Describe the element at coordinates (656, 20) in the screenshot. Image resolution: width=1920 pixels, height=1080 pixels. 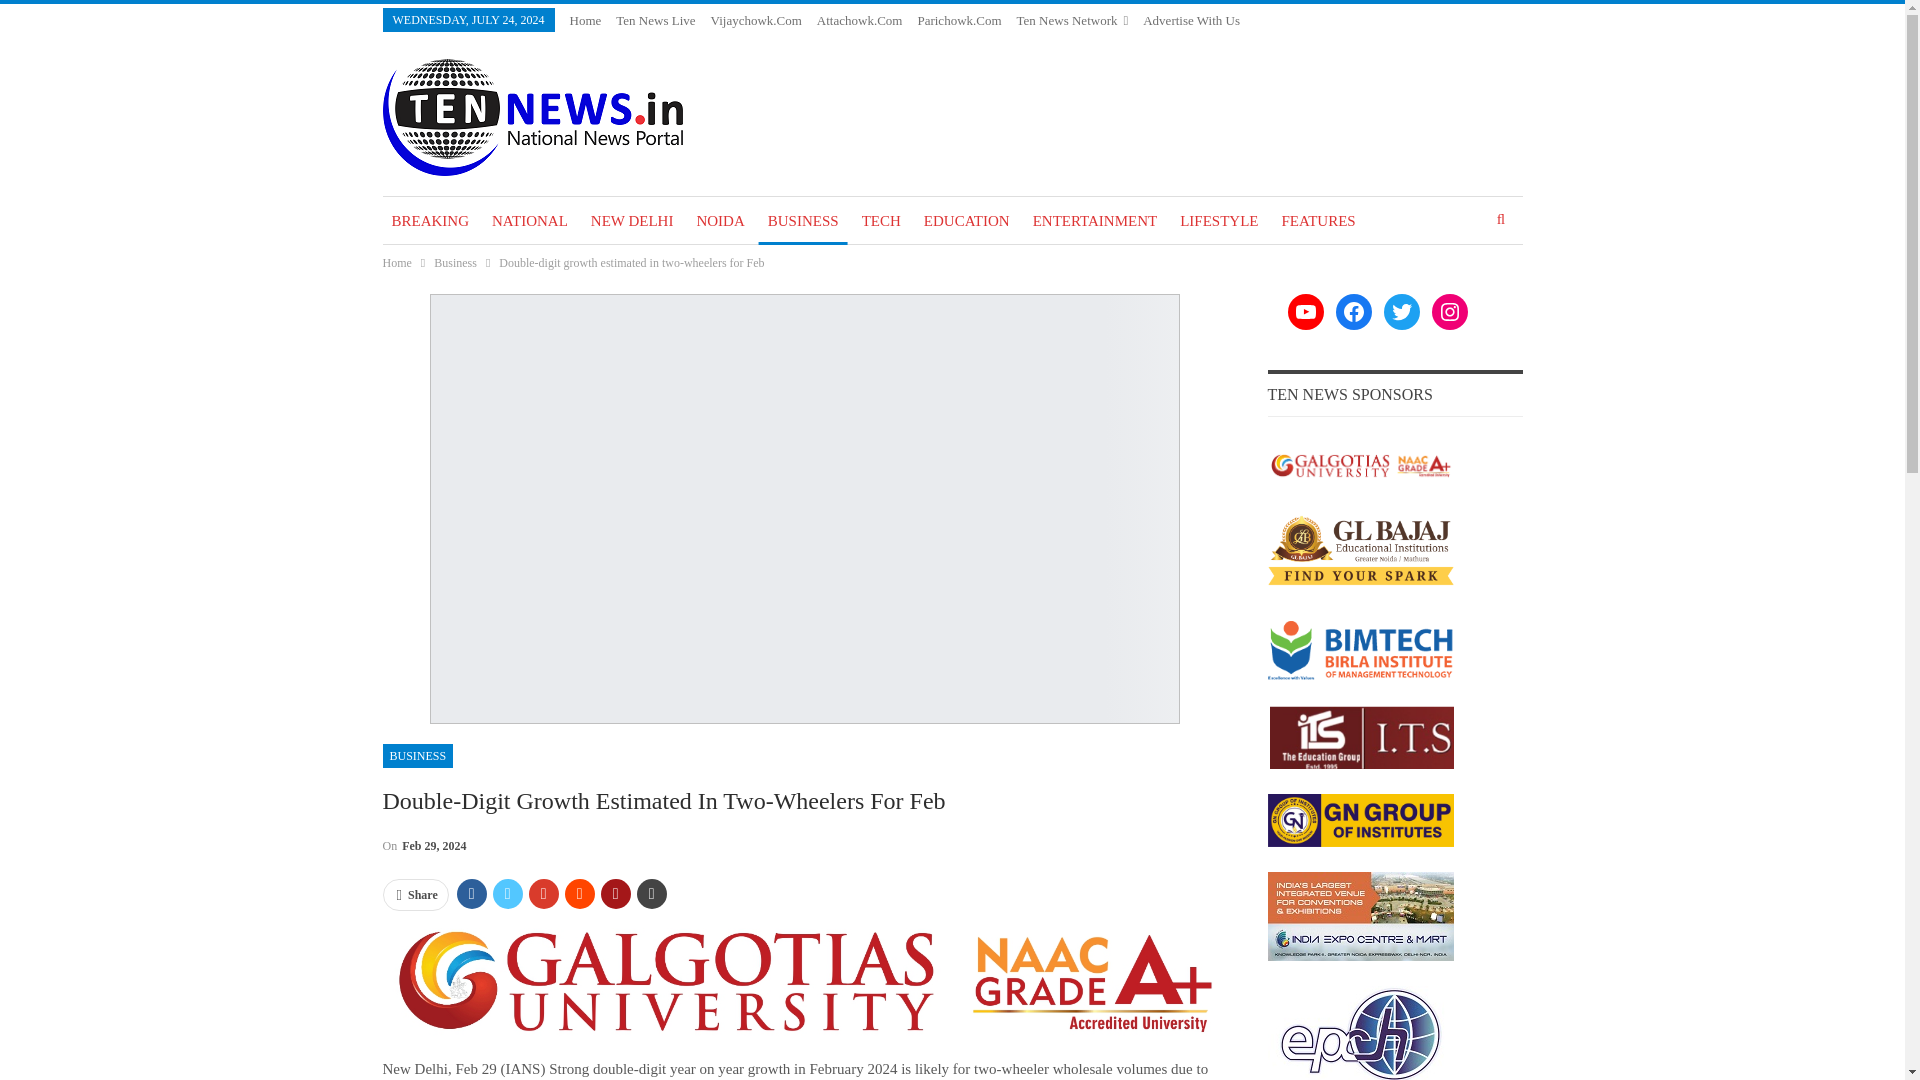
I see `Ten News Live` at that location.